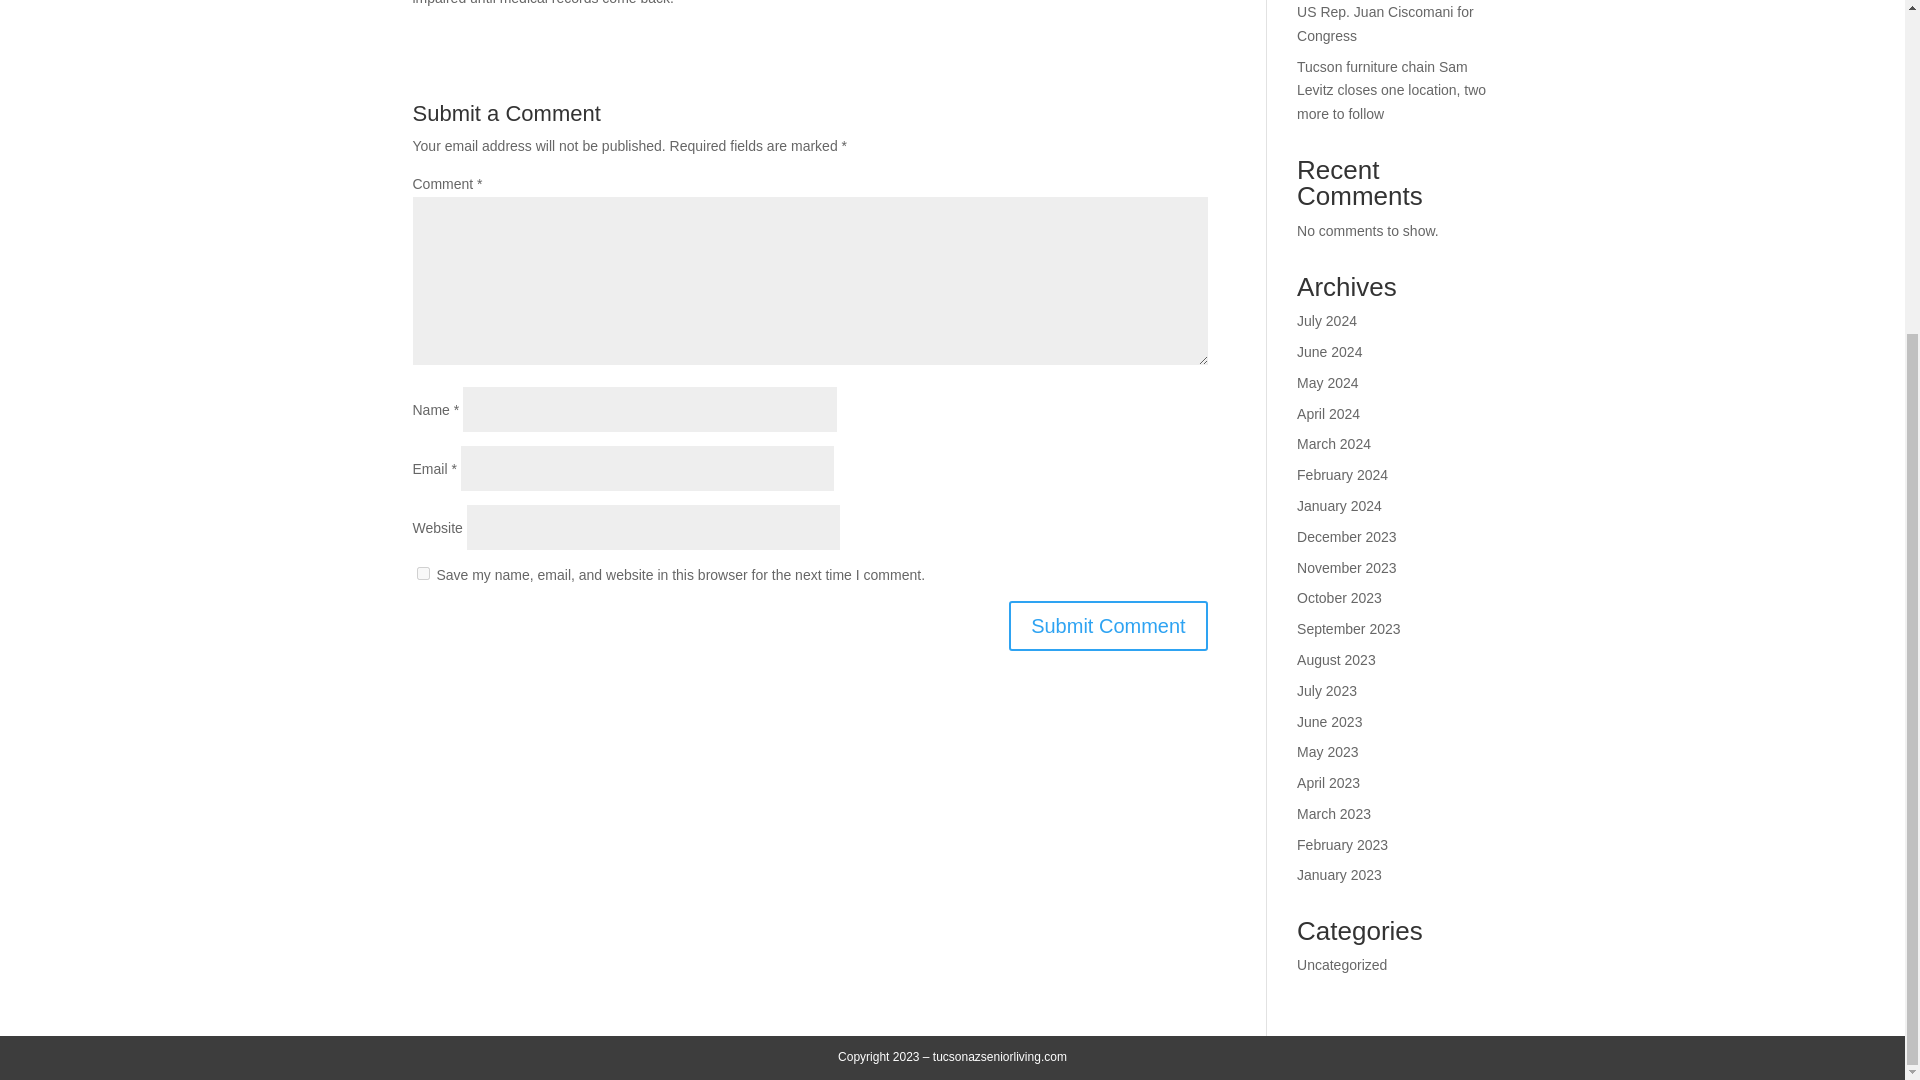  What do you see at coordinates (1329, 722) in the screenshot?
I see `June 2023` at bounding box center [1329, 722].